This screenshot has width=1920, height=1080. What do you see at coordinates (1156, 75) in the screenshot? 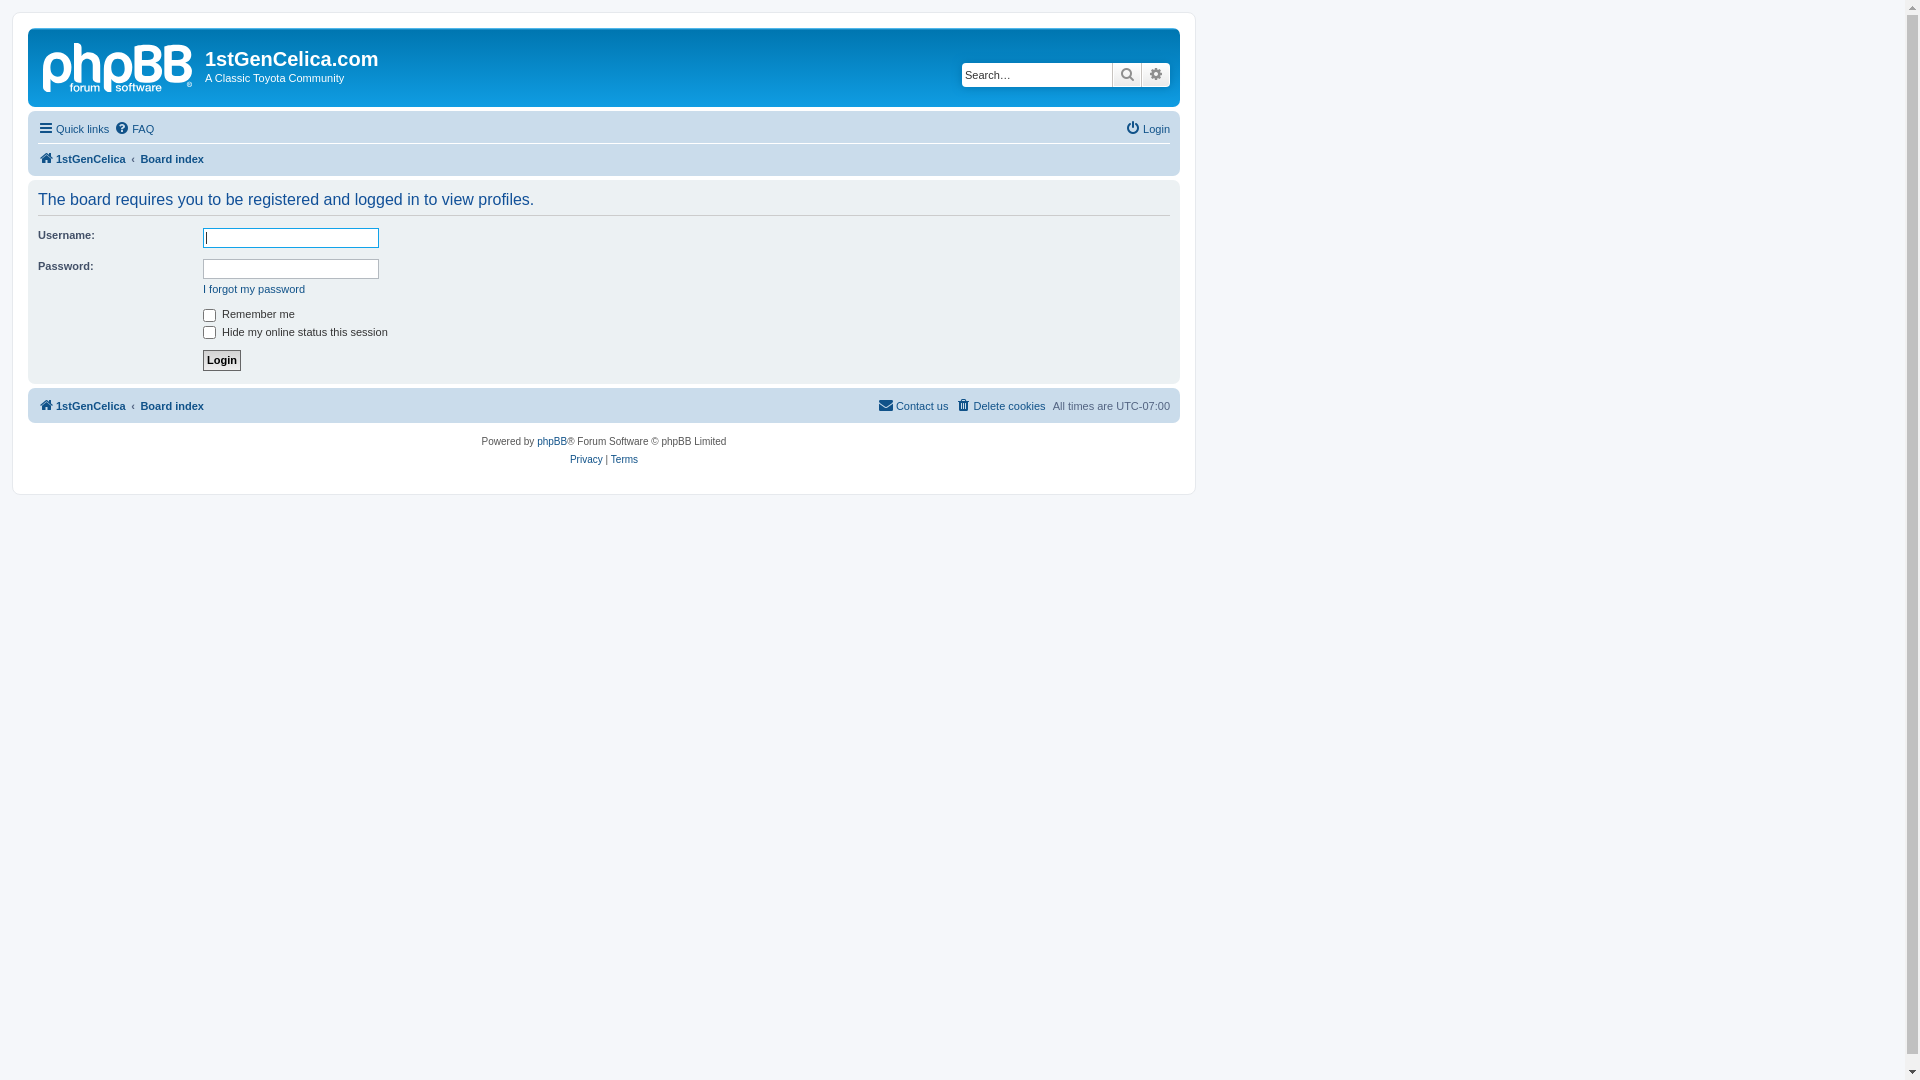
I see `Advanced search` at bounding box center [1156, 75].